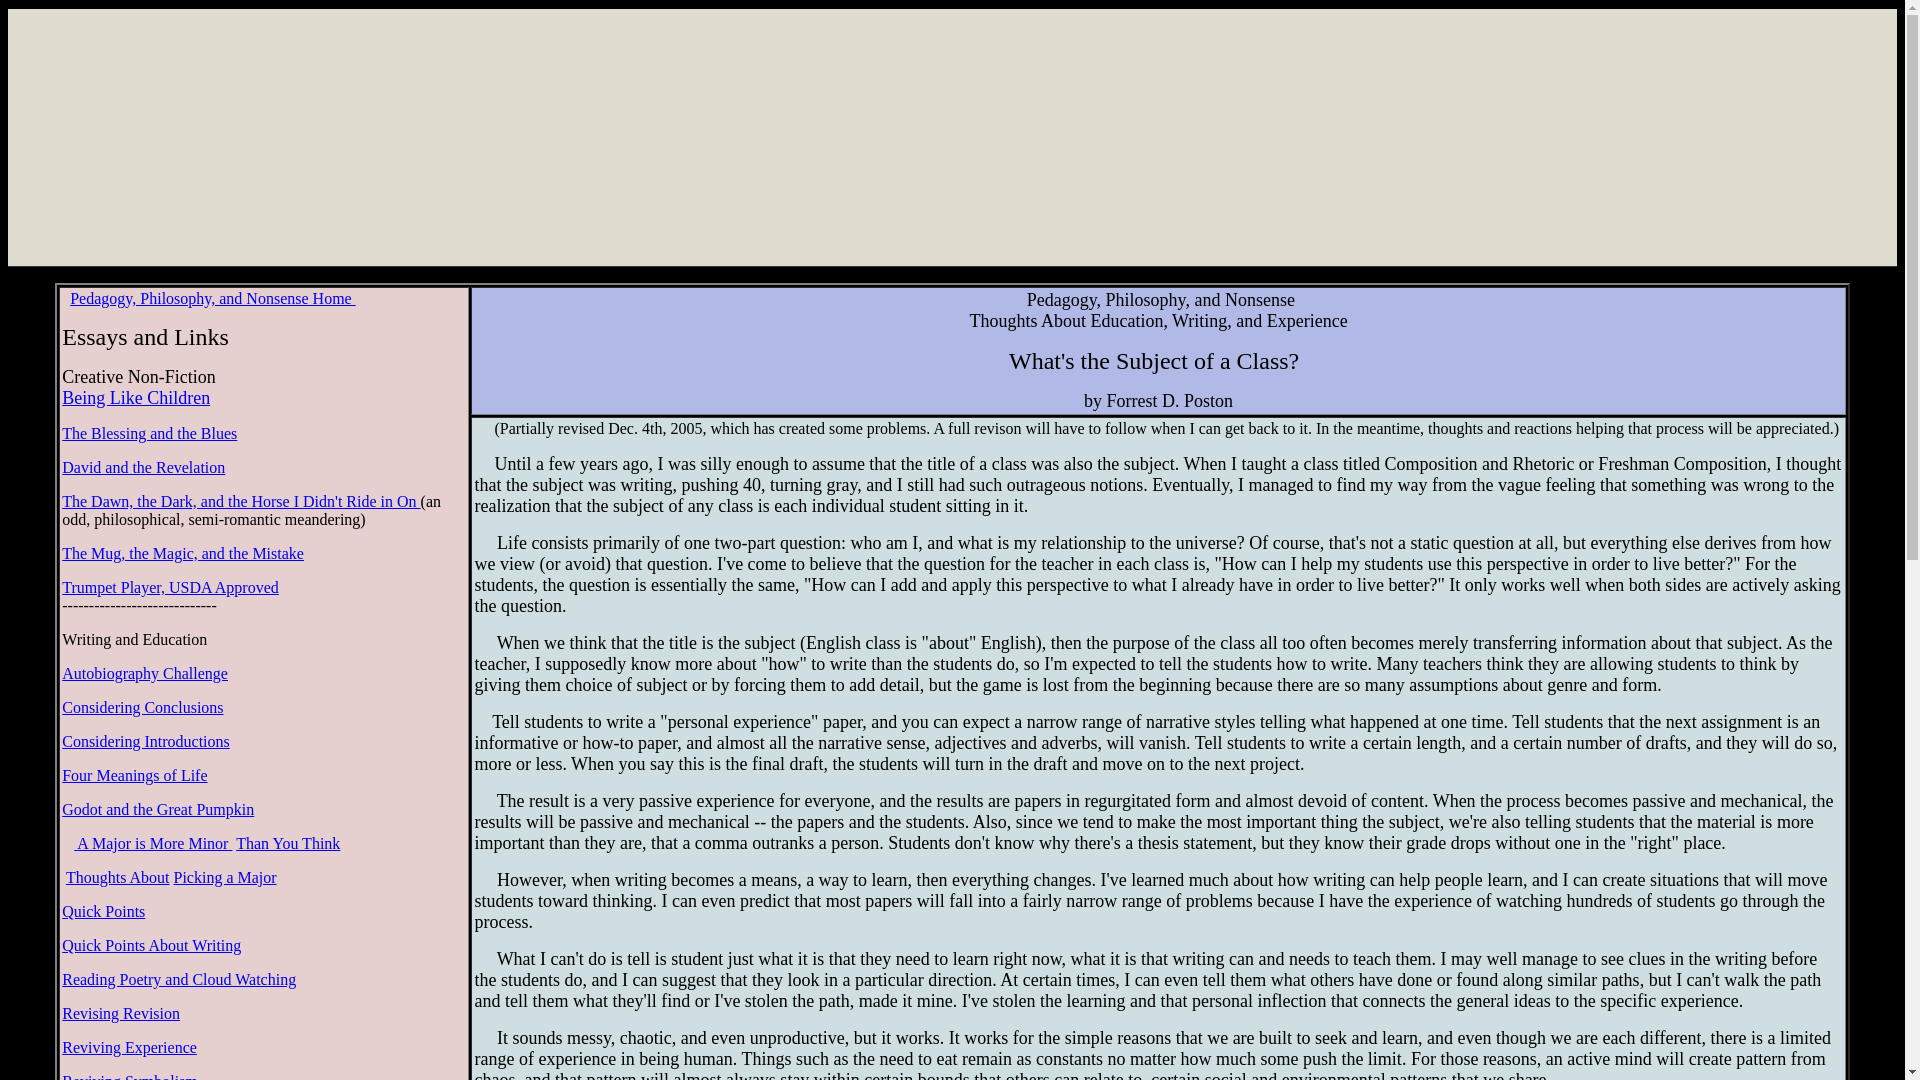 Image resolution: width=1920 pixels, height=1080 pixels. I want to click on Picking a Major, so click(225, 877).